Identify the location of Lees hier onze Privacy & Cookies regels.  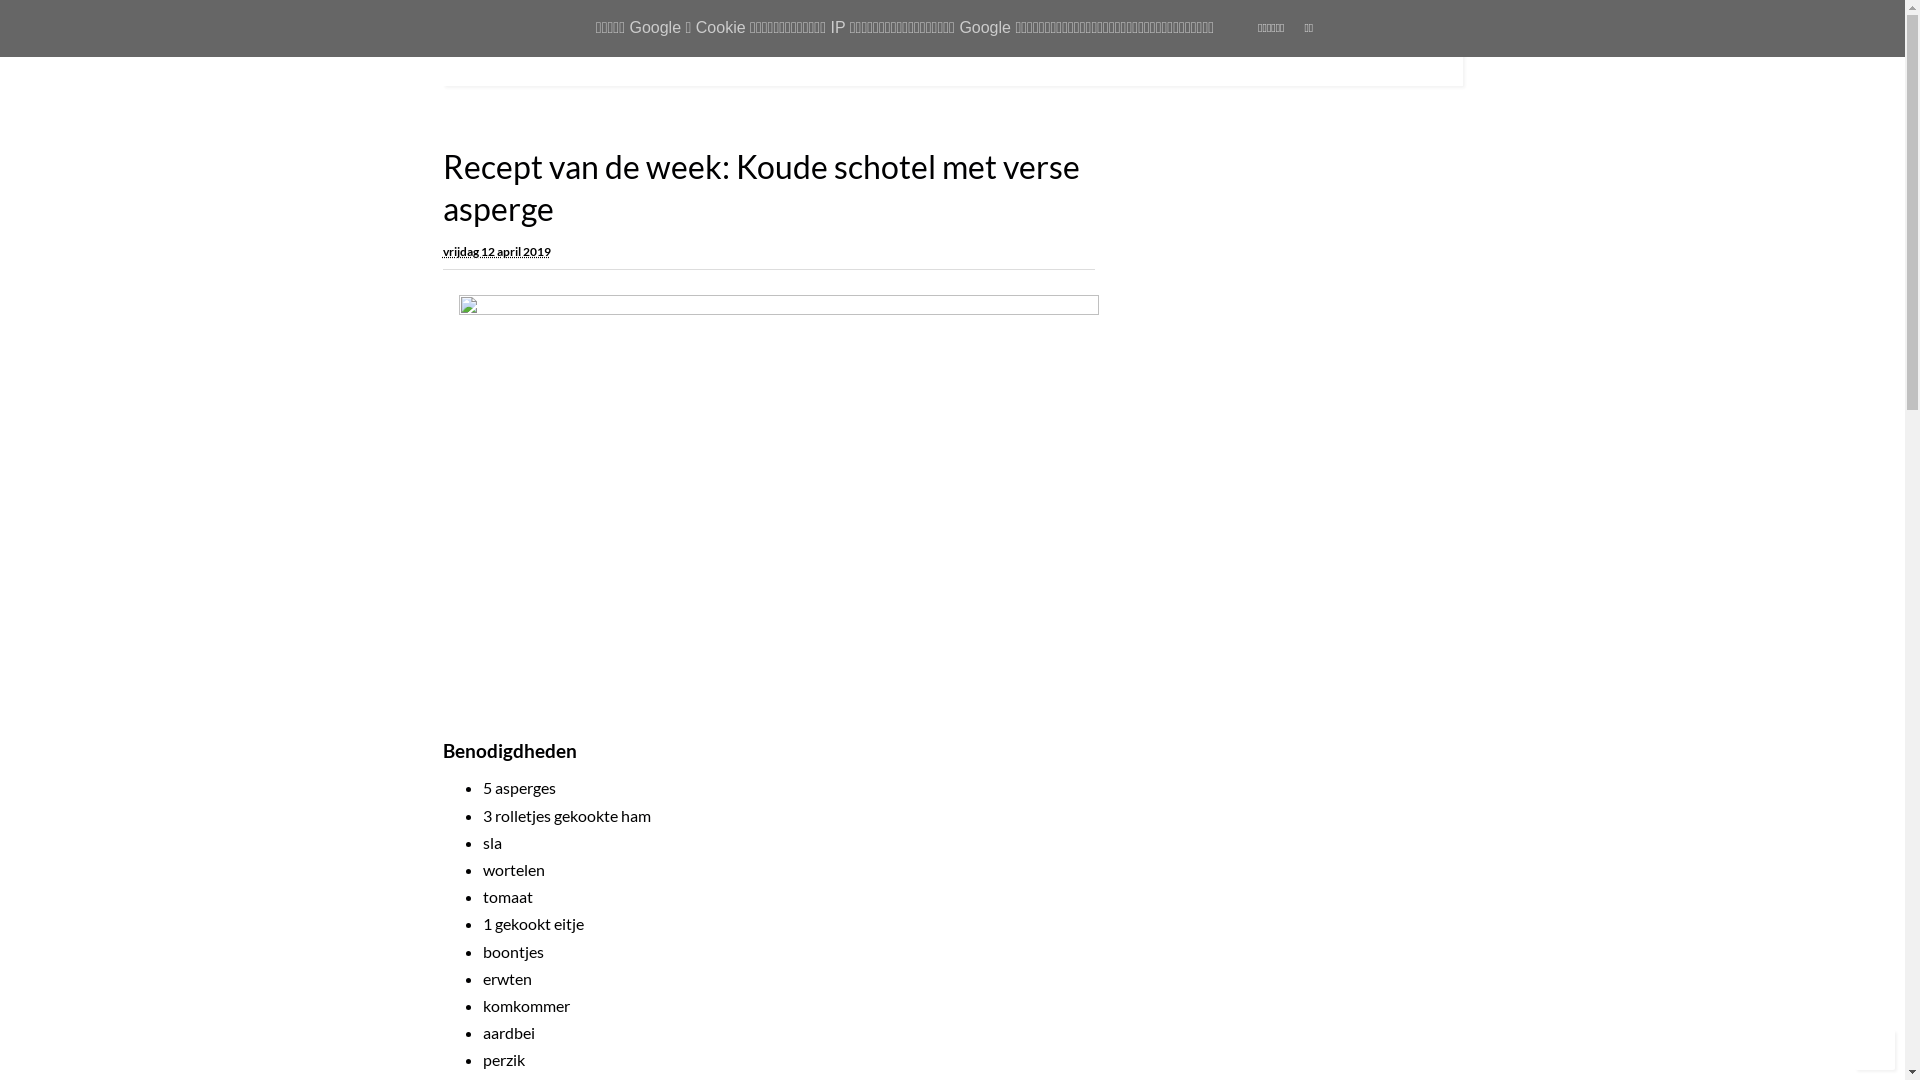
(1264, 406).